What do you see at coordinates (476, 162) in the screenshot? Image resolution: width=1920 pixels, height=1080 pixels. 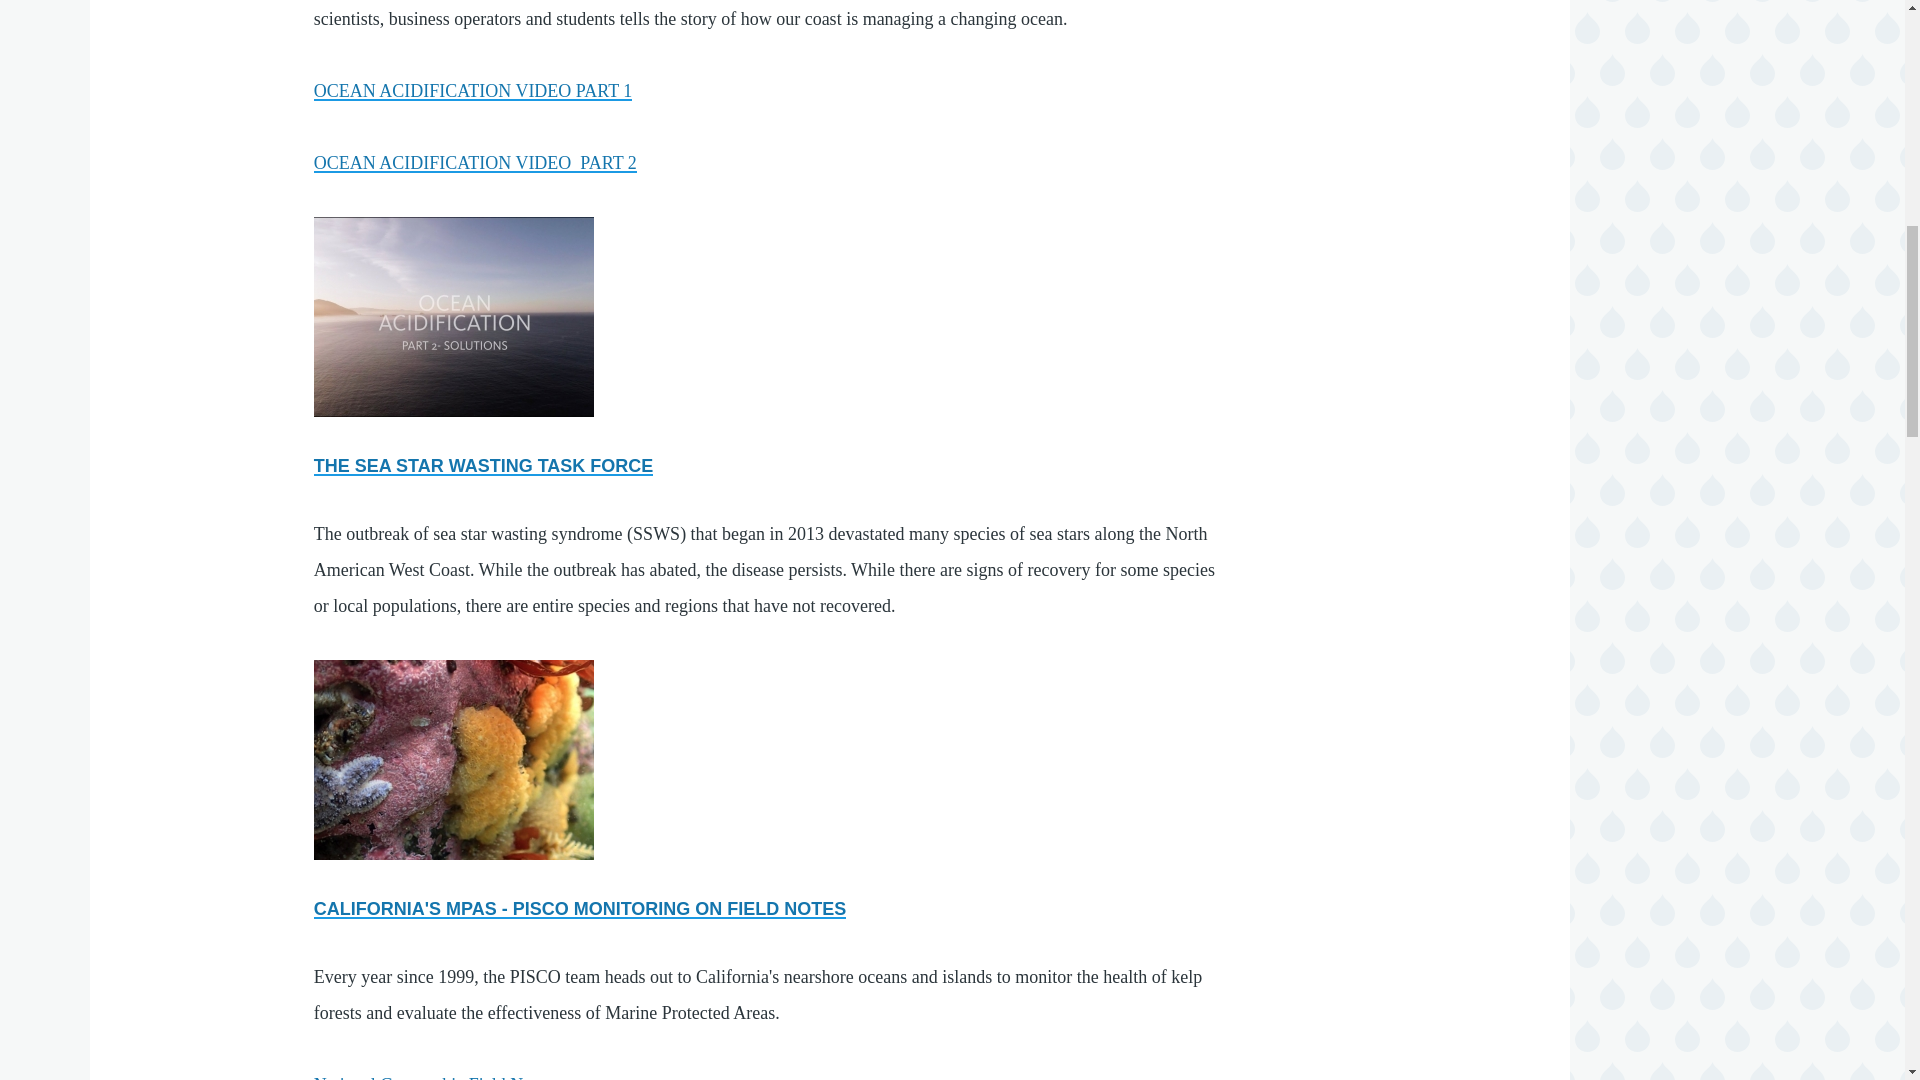 I see `OCEAN ACIDIFICATION VIDEO  PART 2` at bounding box center [476, 162].